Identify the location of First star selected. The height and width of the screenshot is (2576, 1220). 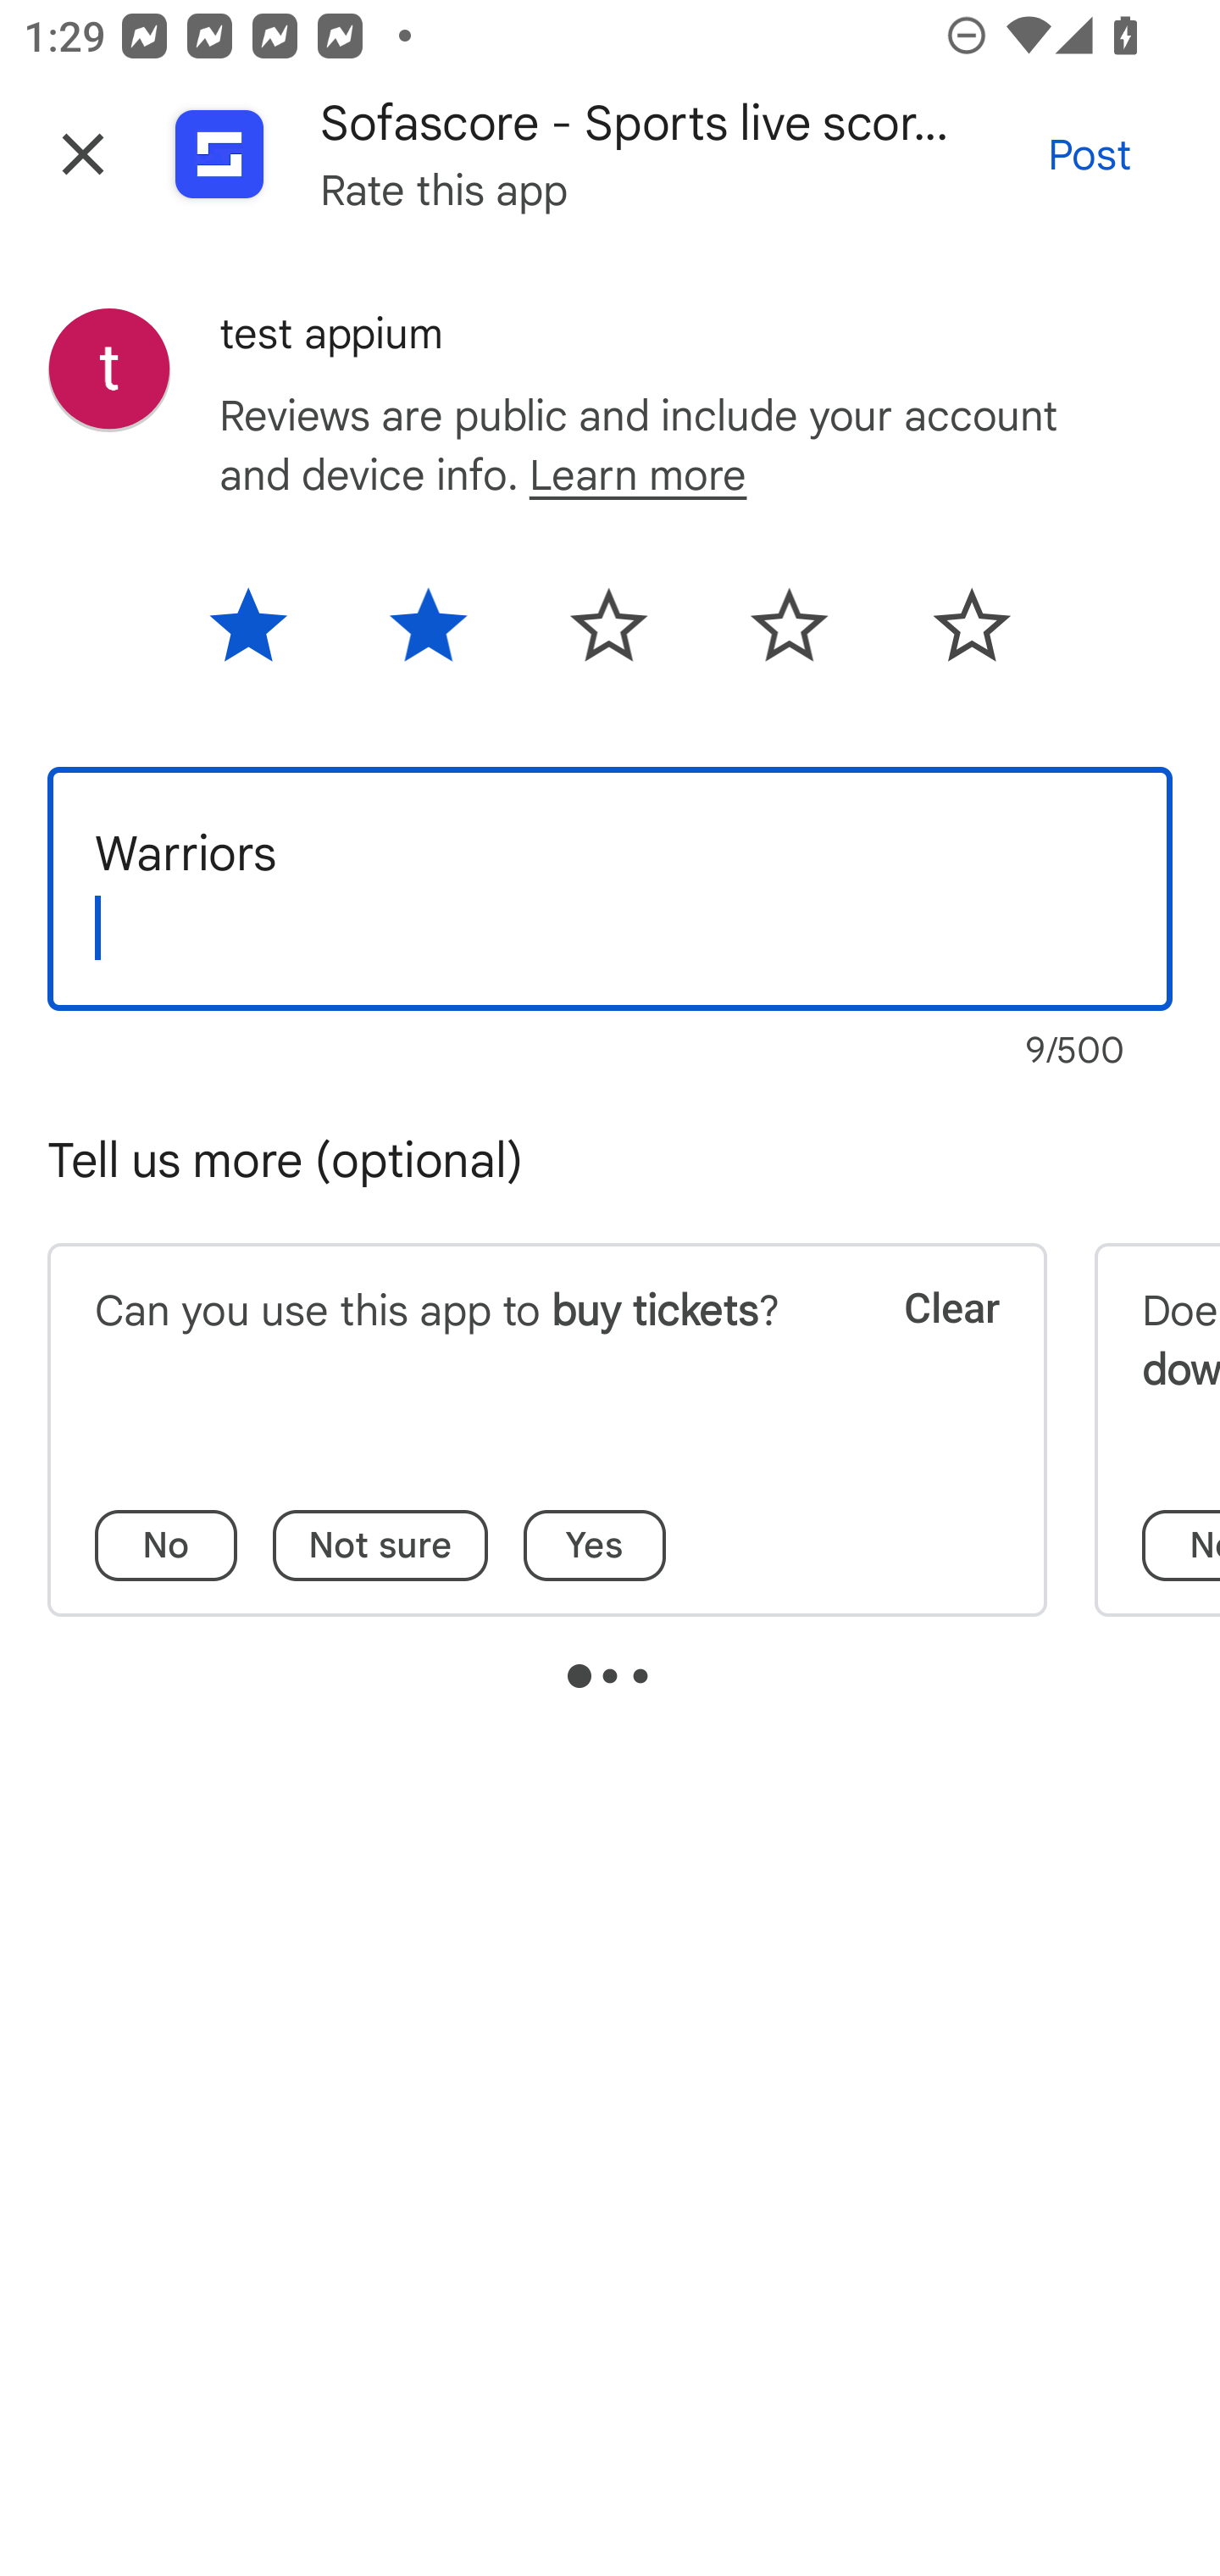
(269, 636).